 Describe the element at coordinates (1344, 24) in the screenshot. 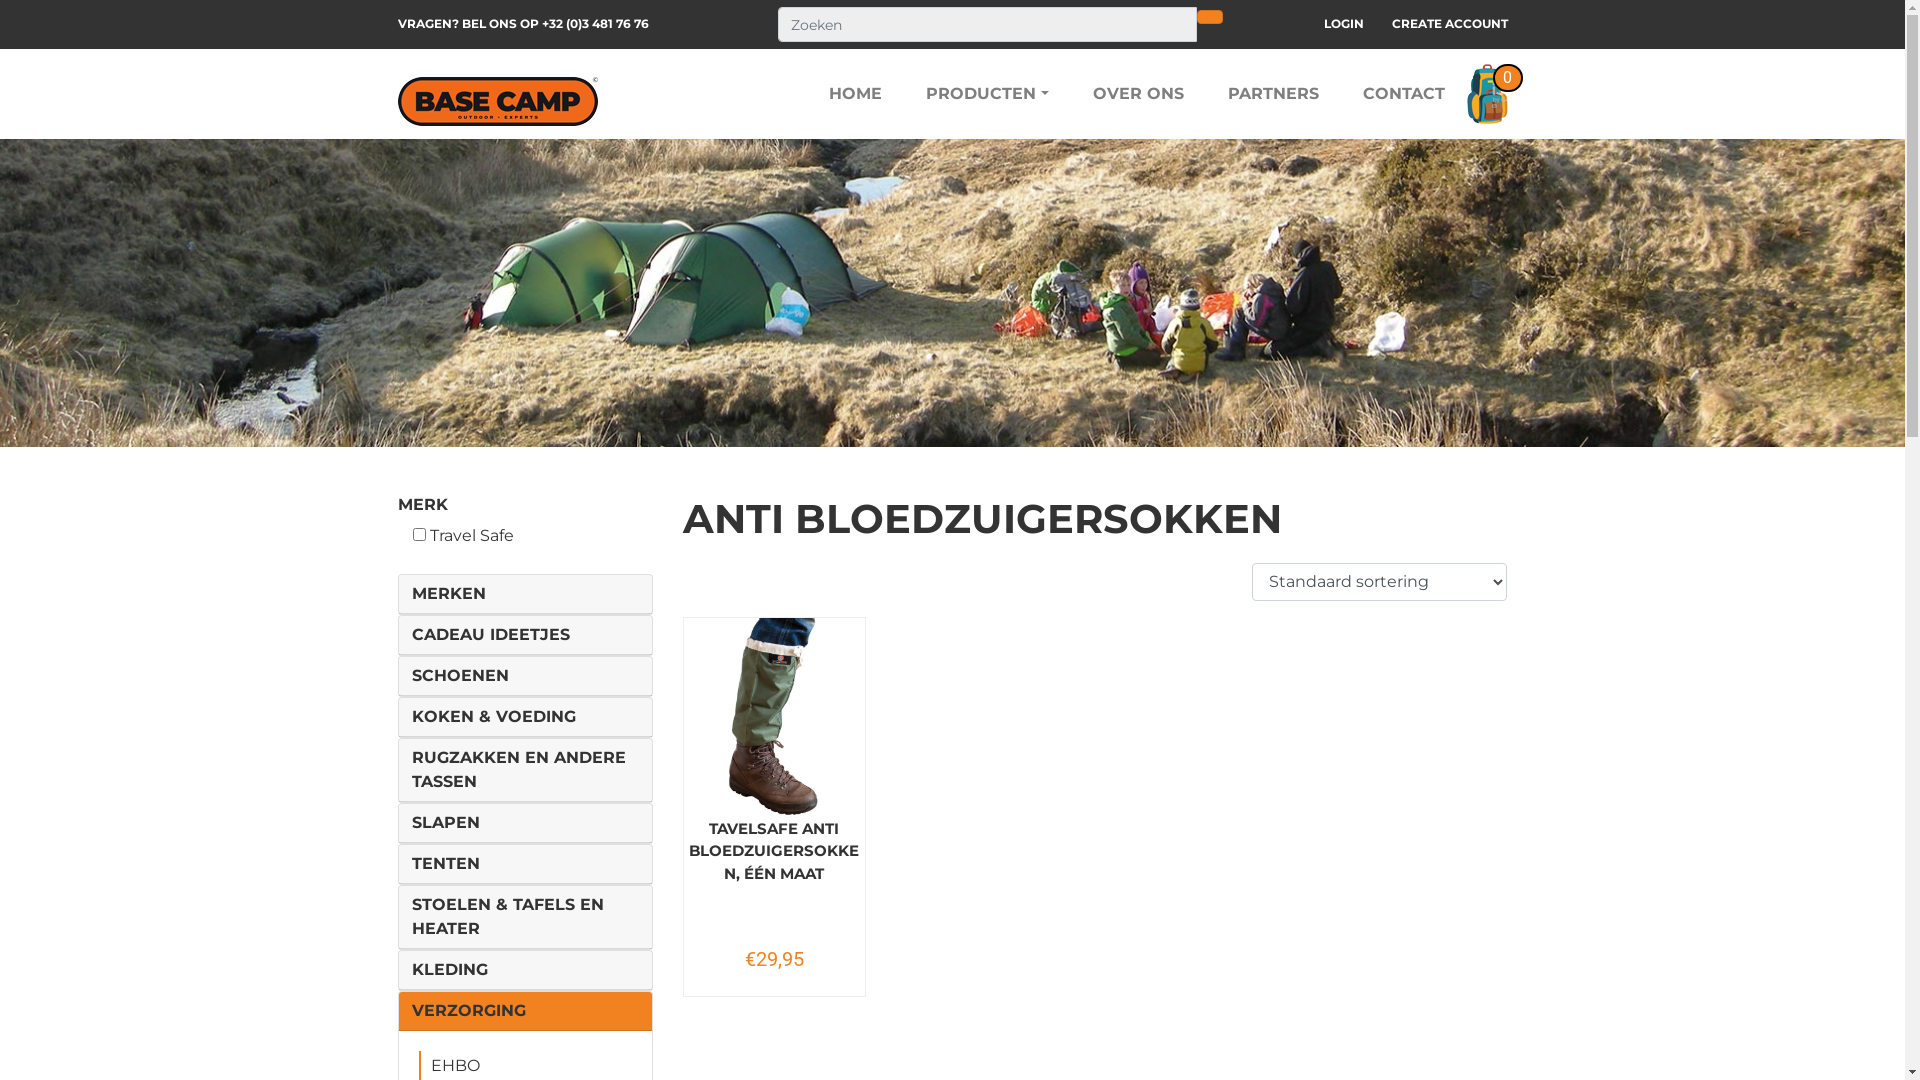

I see `LOGIN` at that location.